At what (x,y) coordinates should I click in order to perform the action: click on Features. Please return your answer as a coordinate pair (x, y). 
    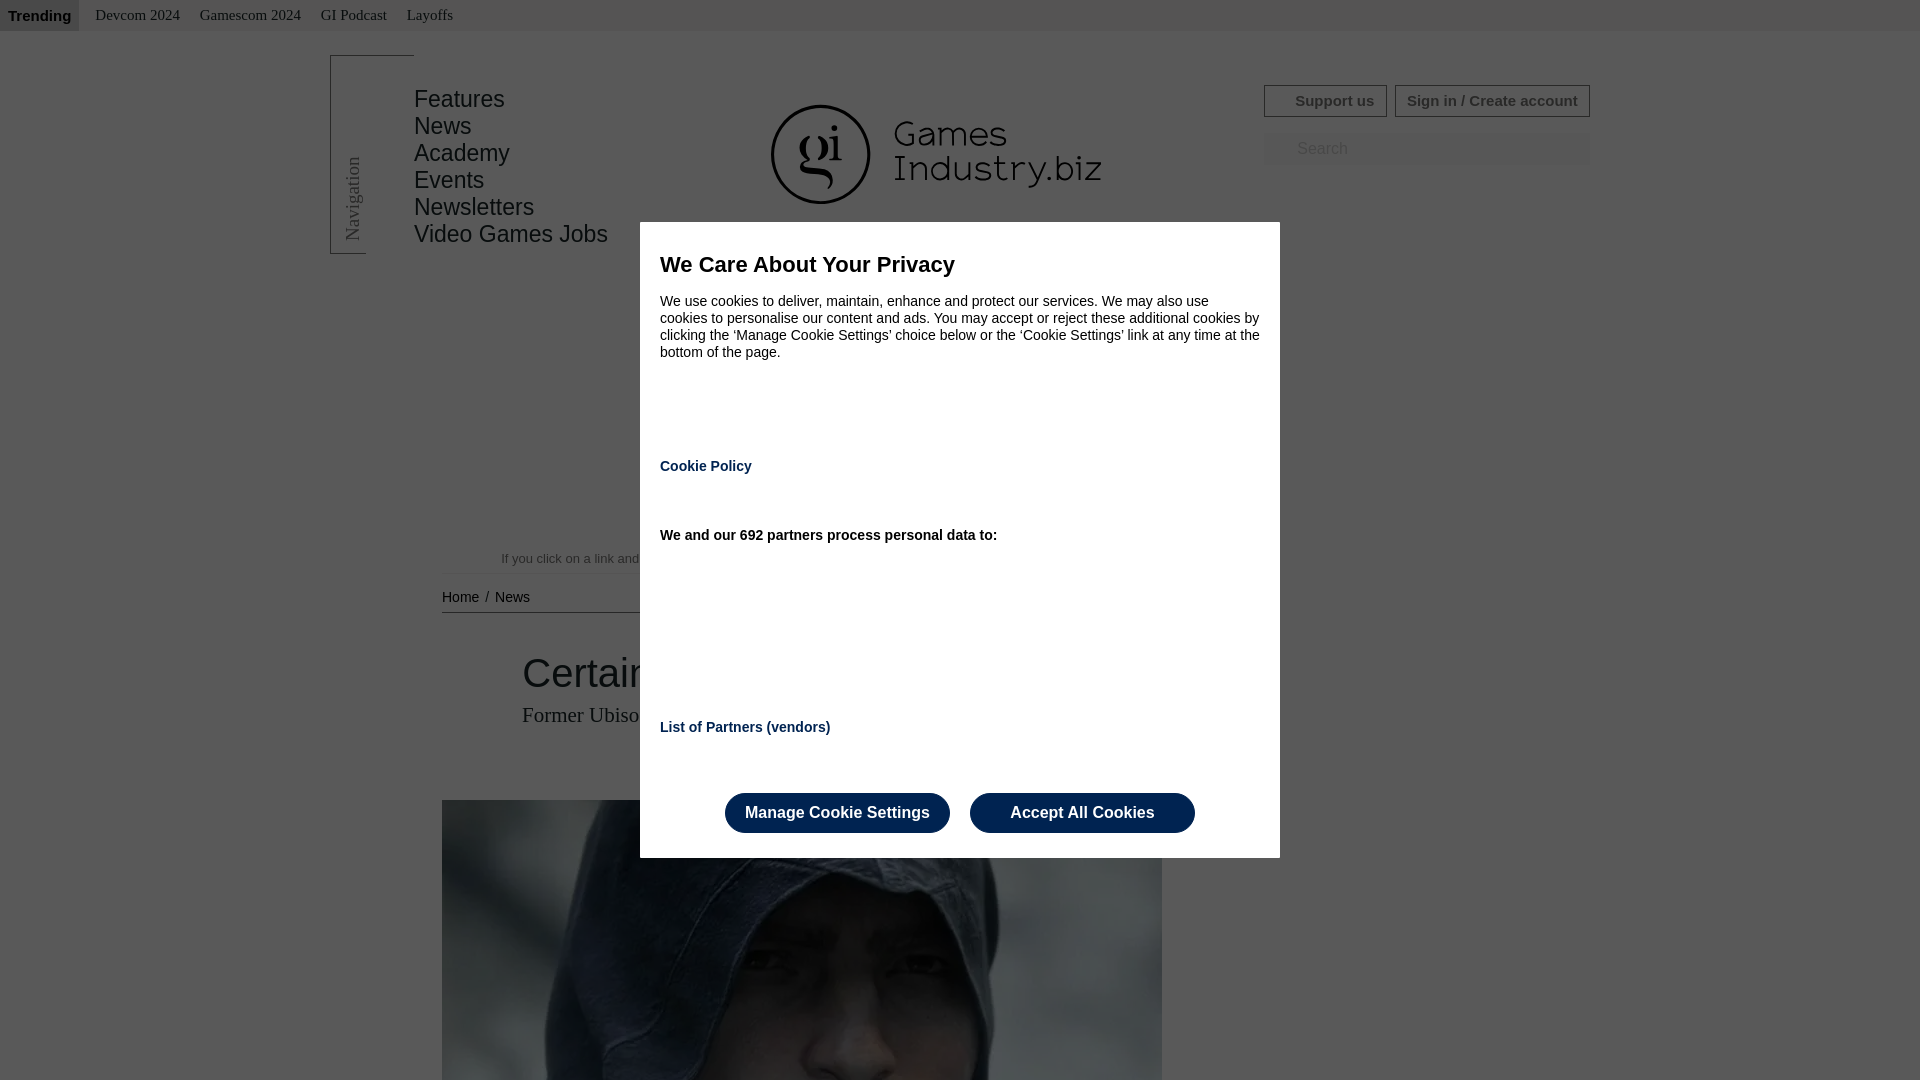
    Looking at the image, I should click on (459, 99).